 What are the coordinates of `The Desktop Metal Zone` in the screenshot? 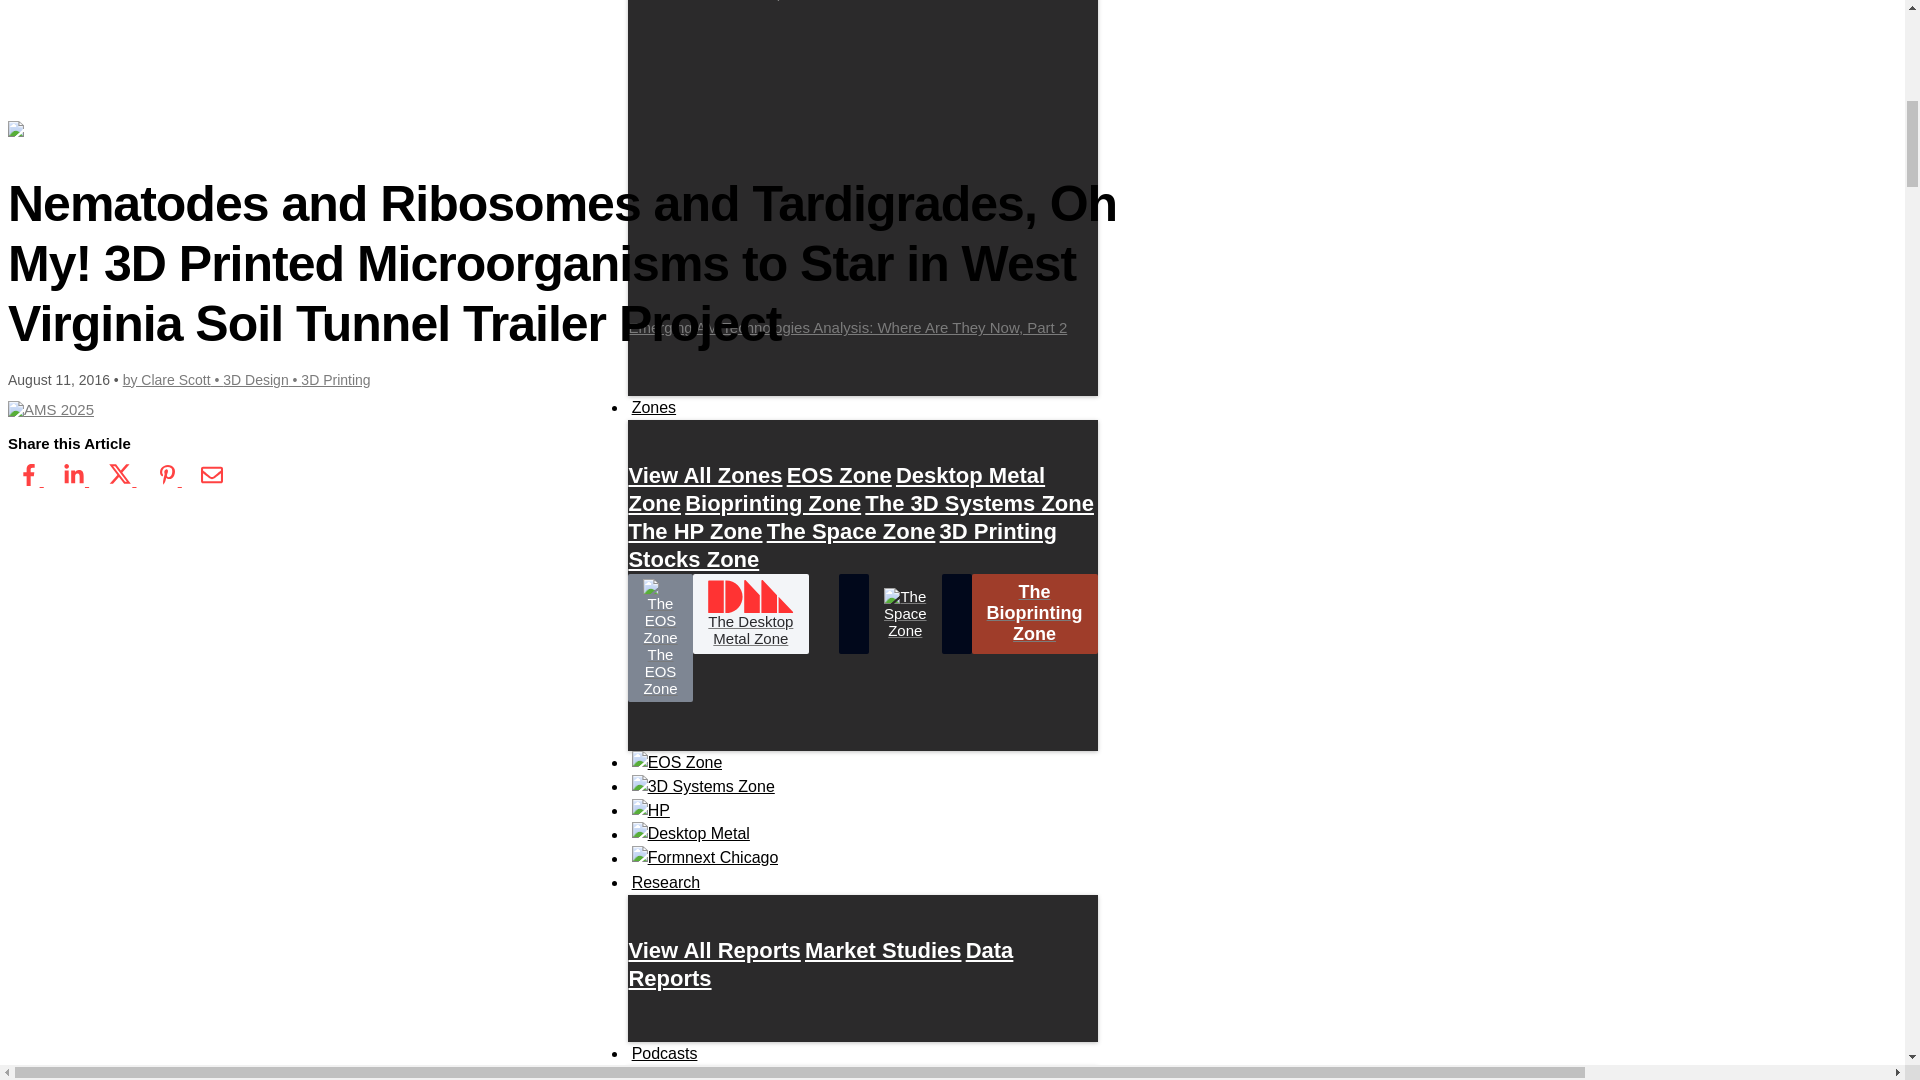 It's located at (750, 614).